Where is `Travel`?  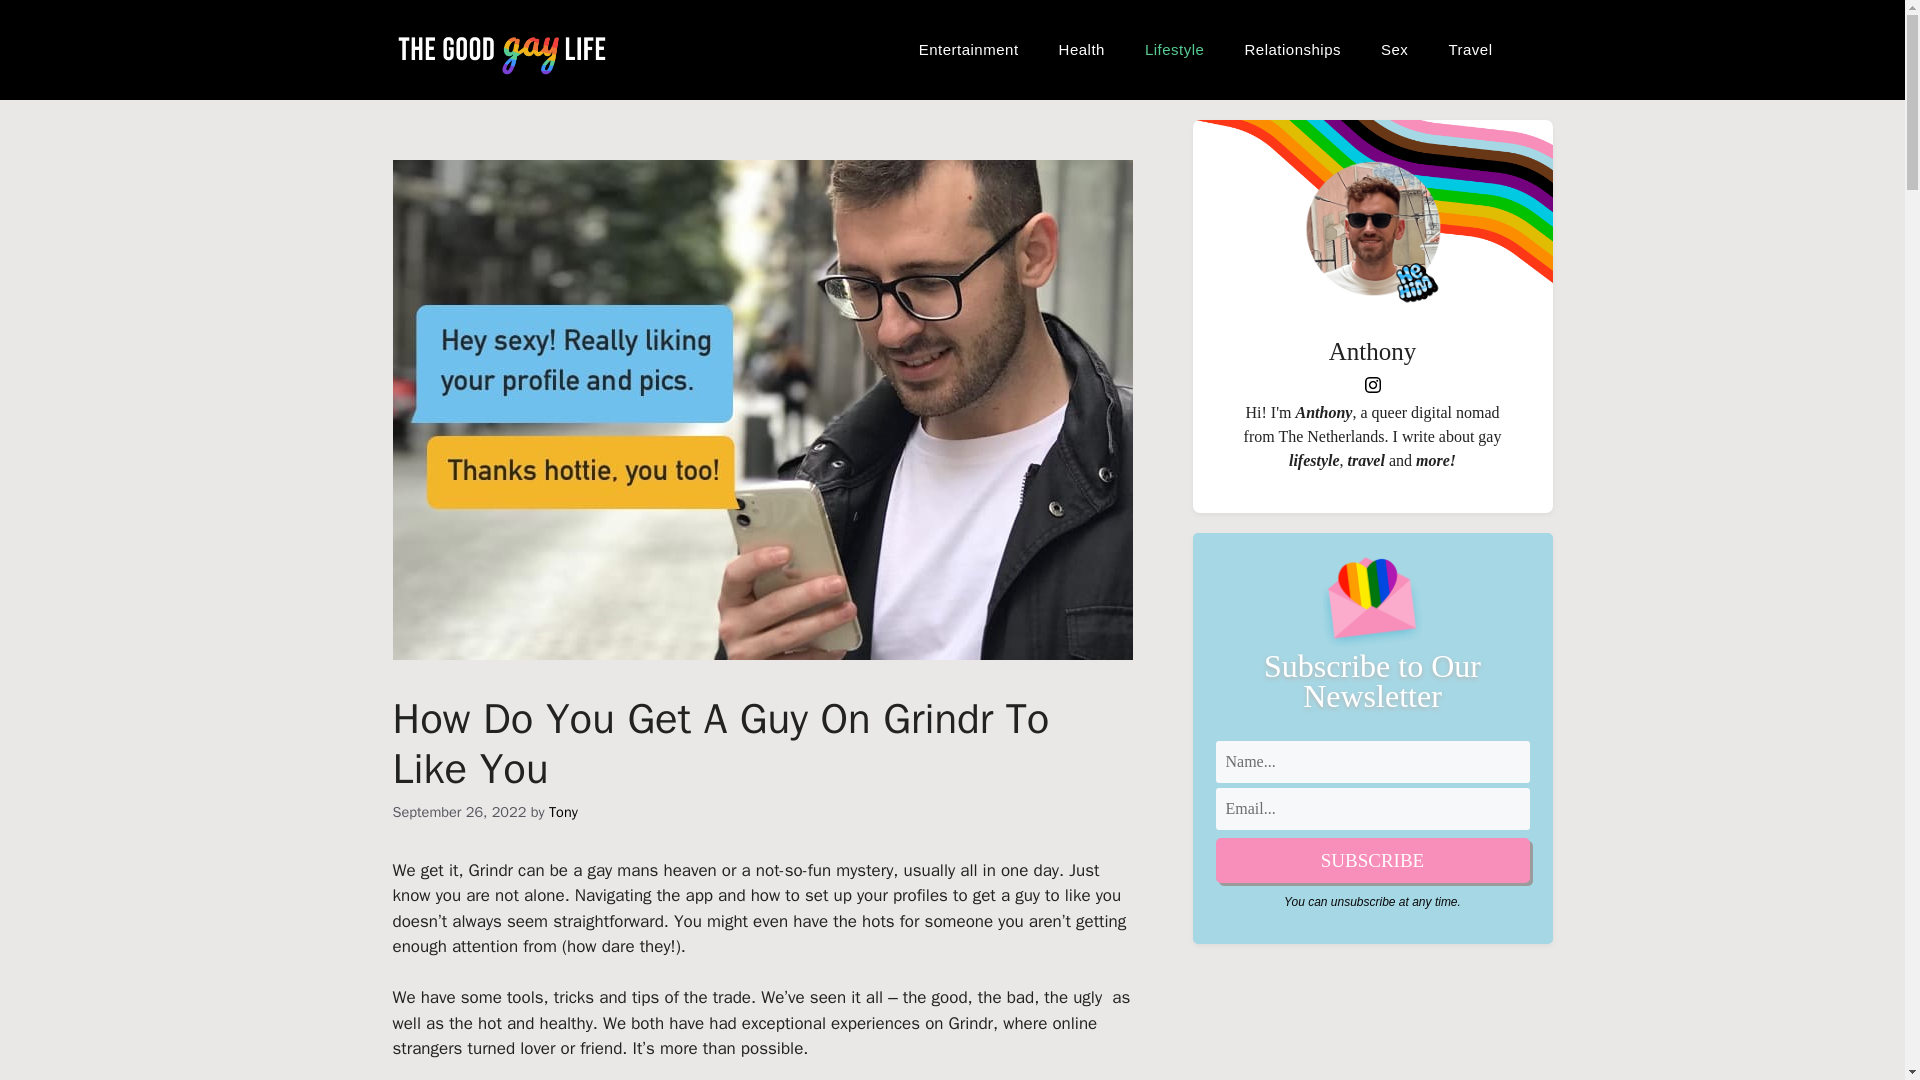 Travel is located at coordinates (1470, 50).